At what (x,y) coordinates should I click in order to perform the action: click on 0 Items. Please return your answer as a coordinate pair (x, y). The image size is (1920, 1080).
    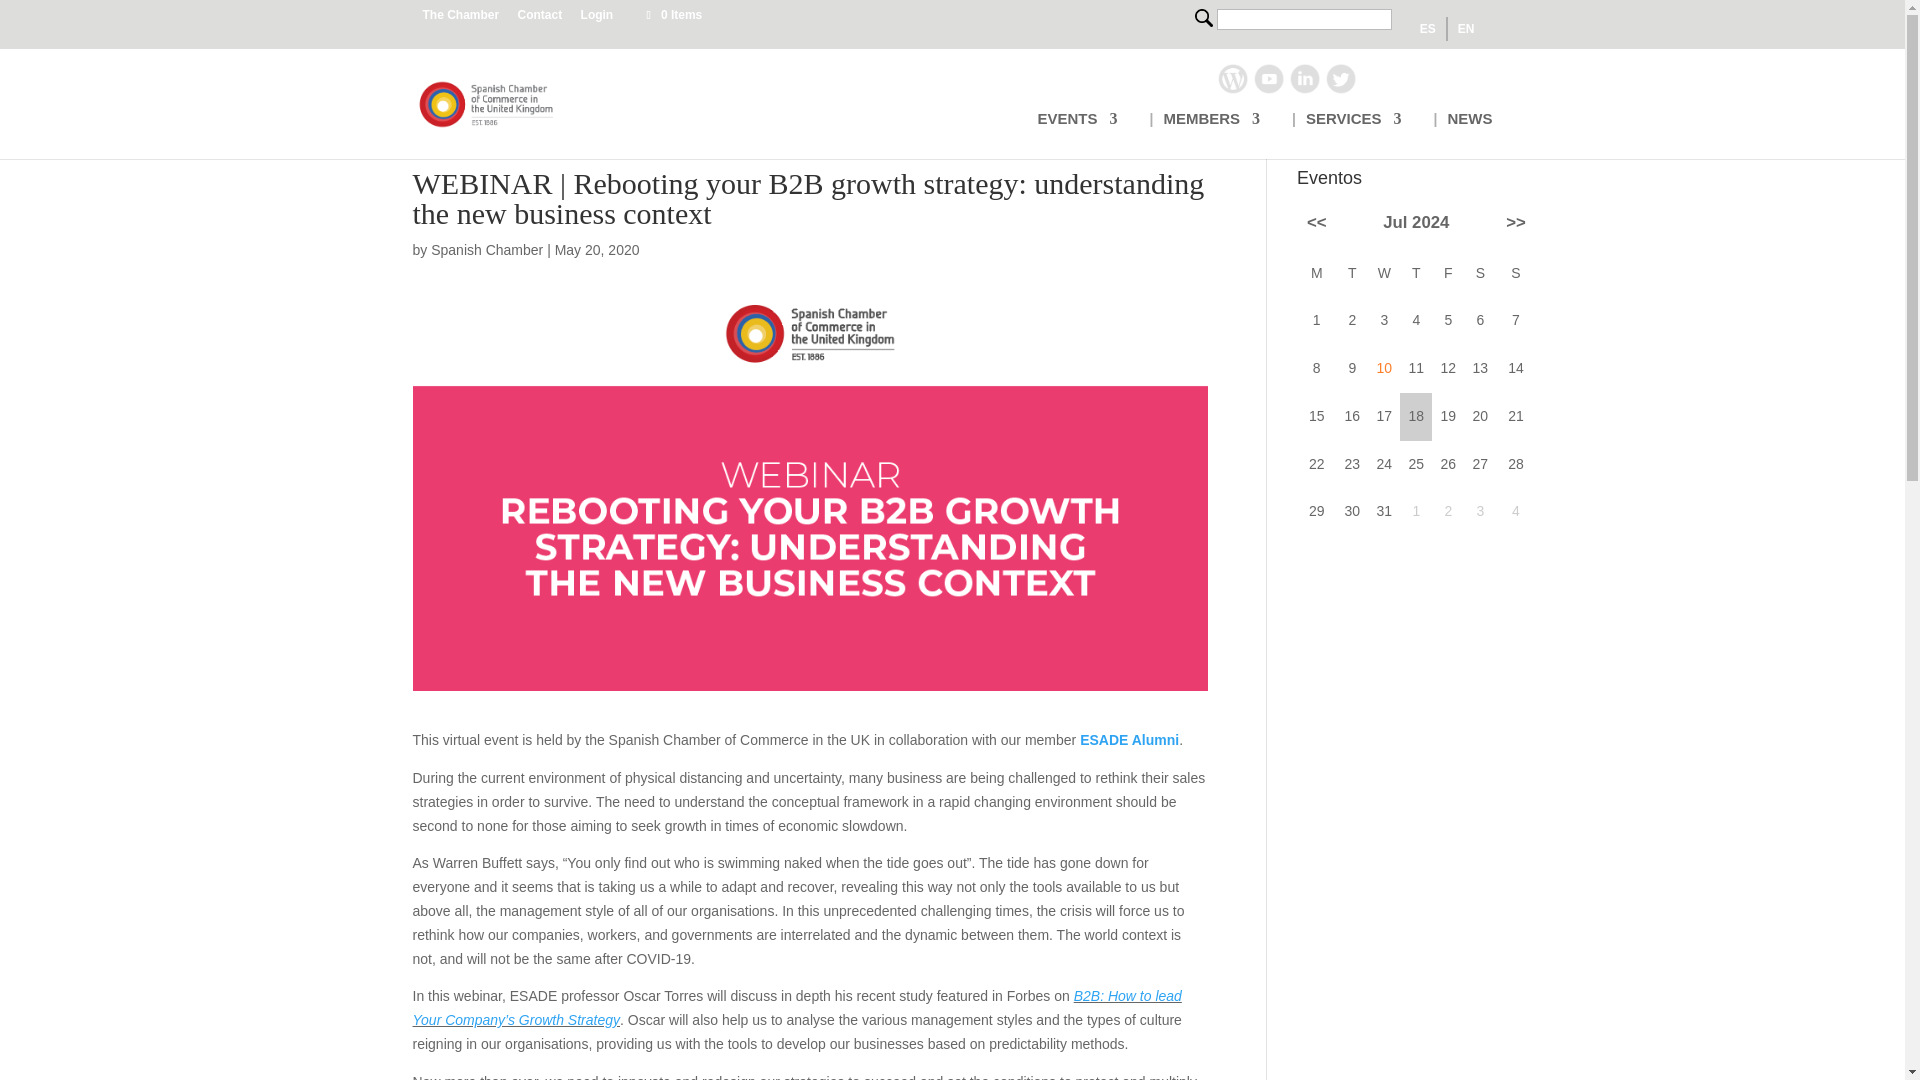
    Looking at the image, I should click on (672, 14).